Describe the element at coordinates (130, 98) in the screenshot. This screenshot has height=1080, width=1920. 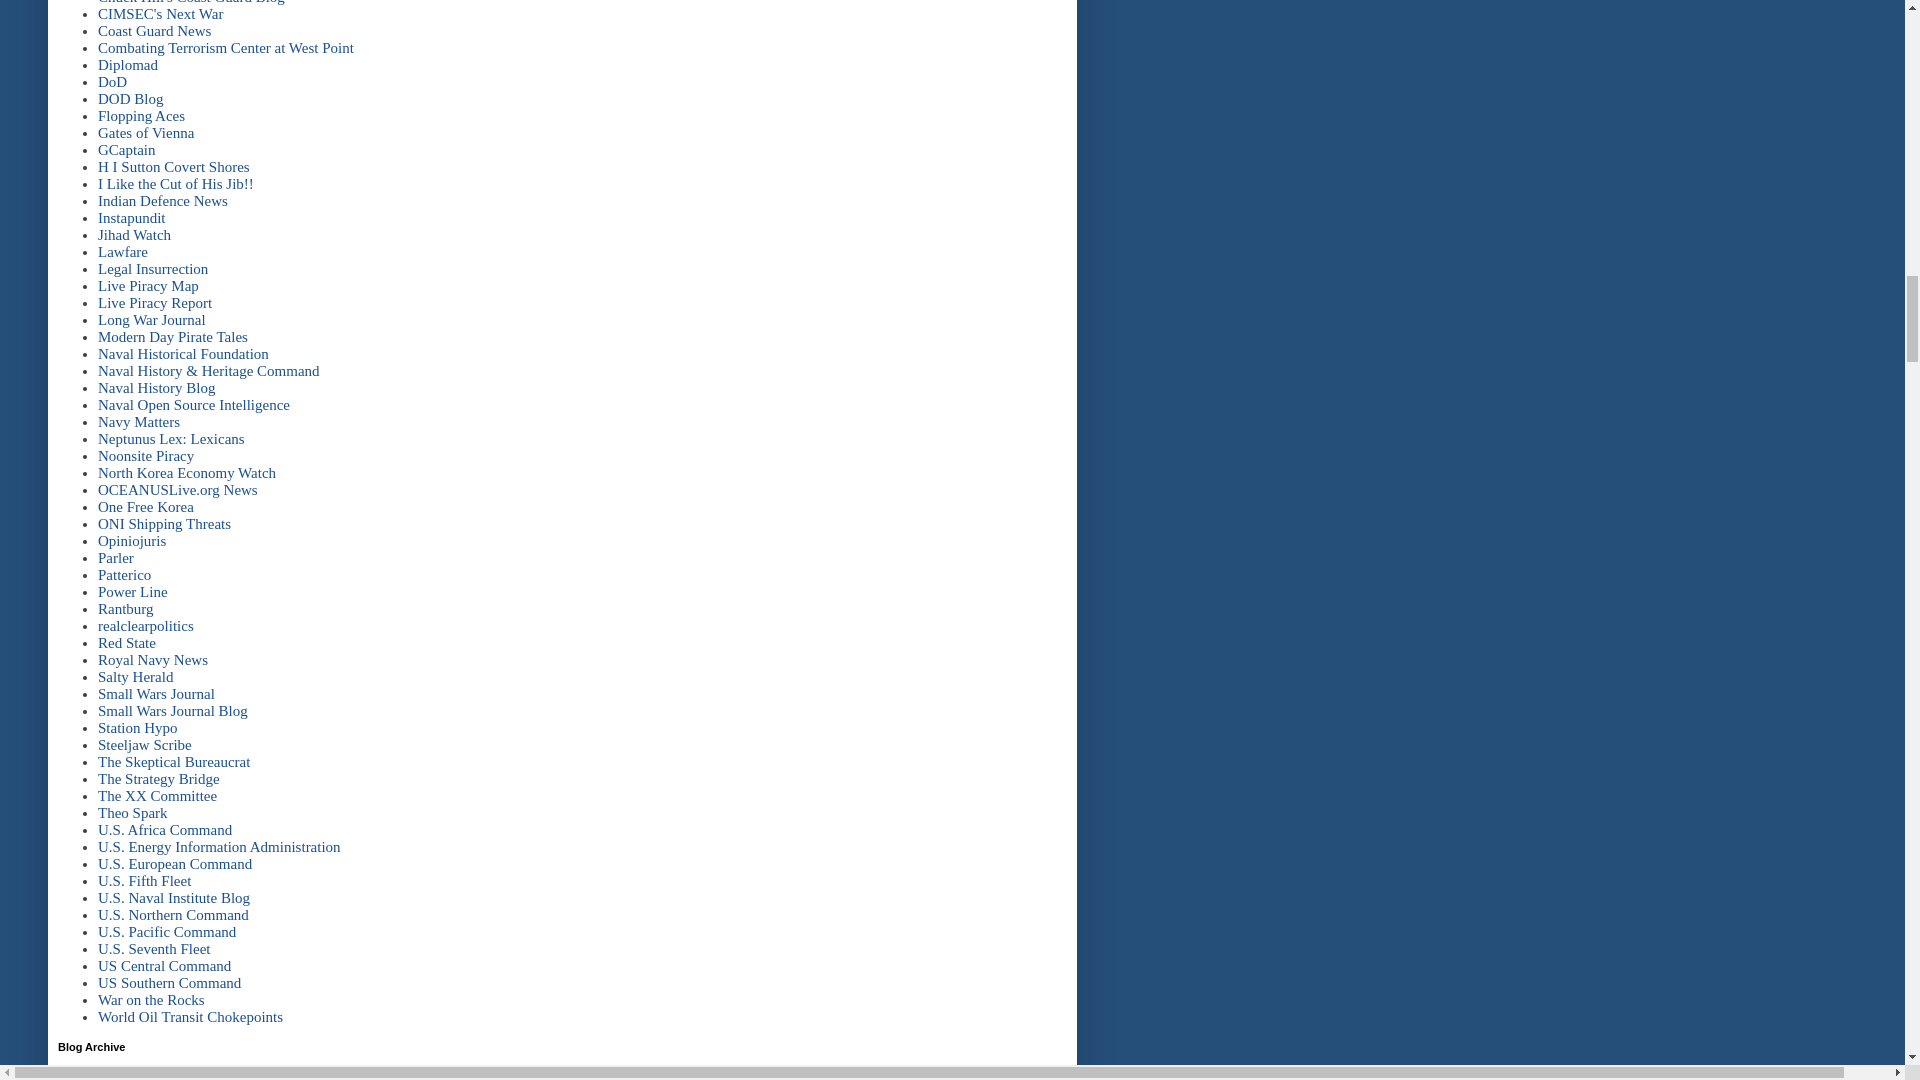
I see `DOD Blog` at that location.